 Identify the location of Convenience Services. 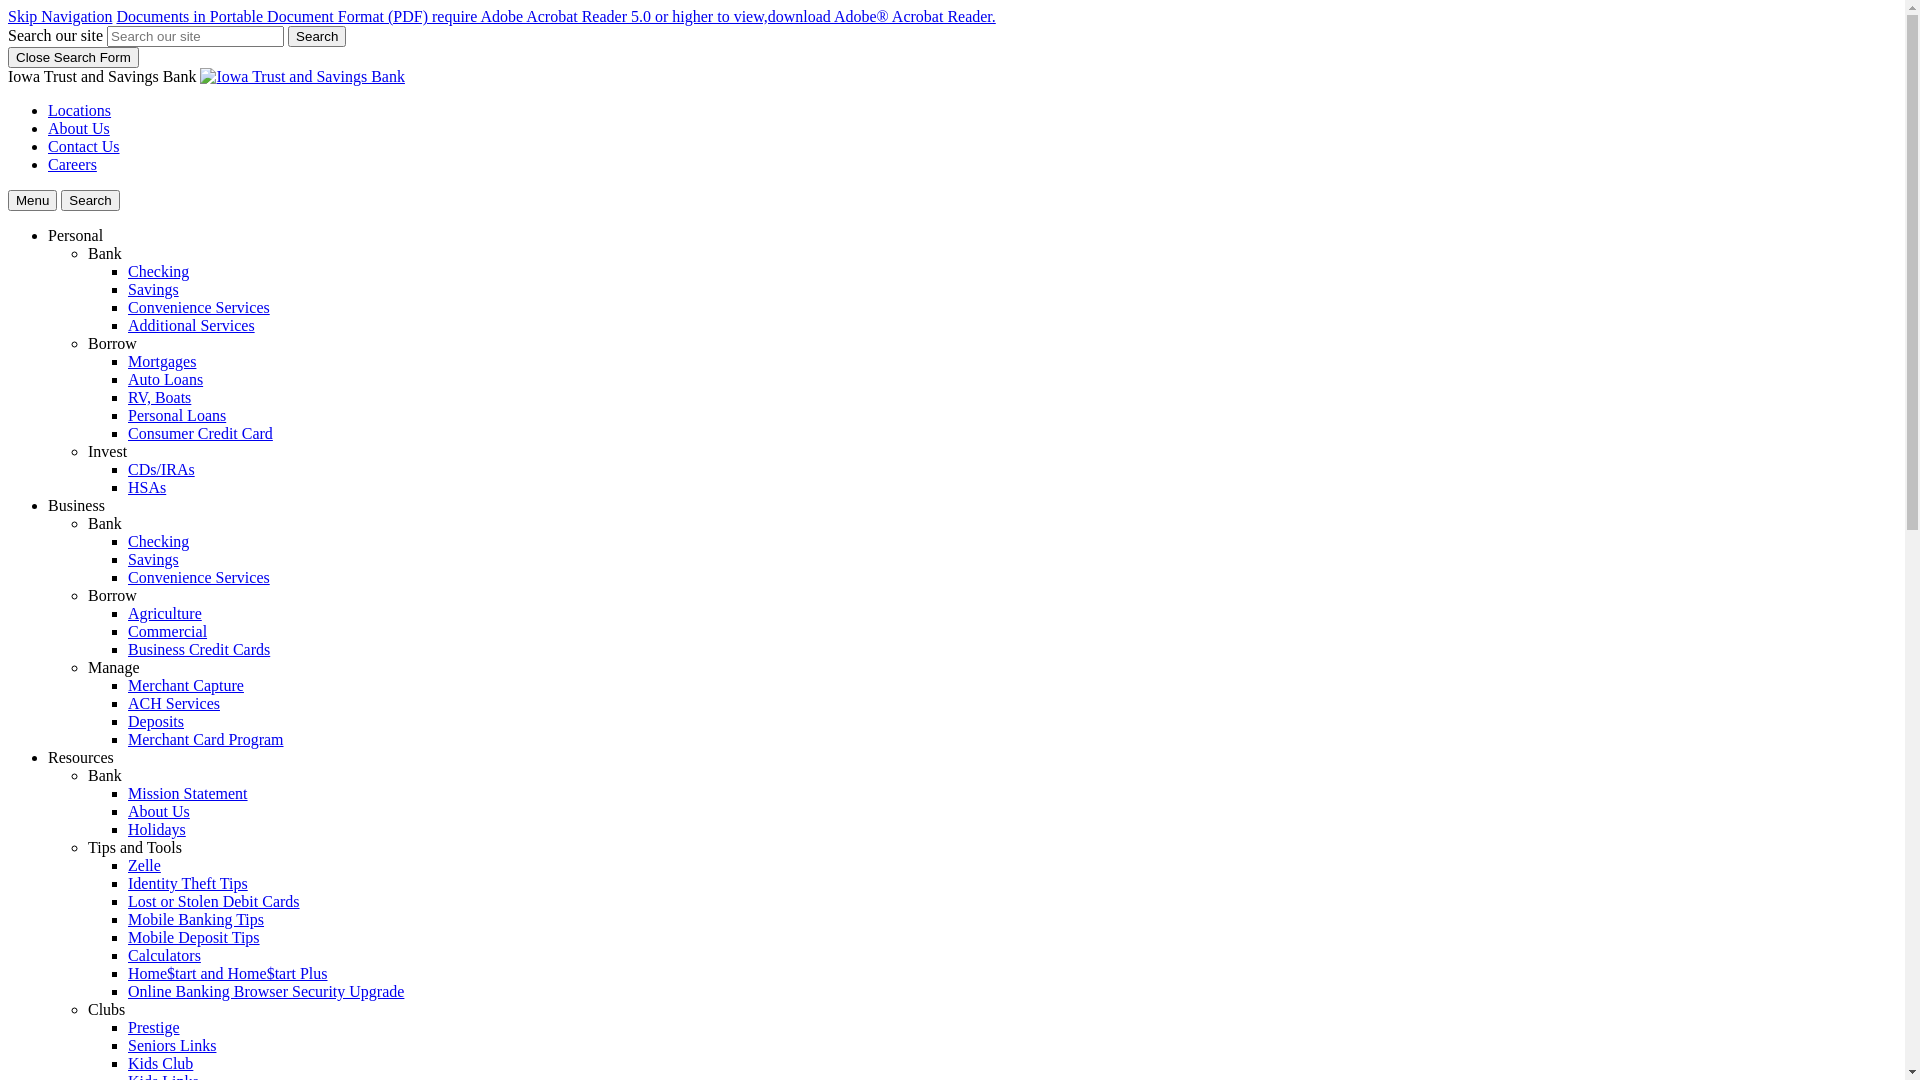
(199, 578).